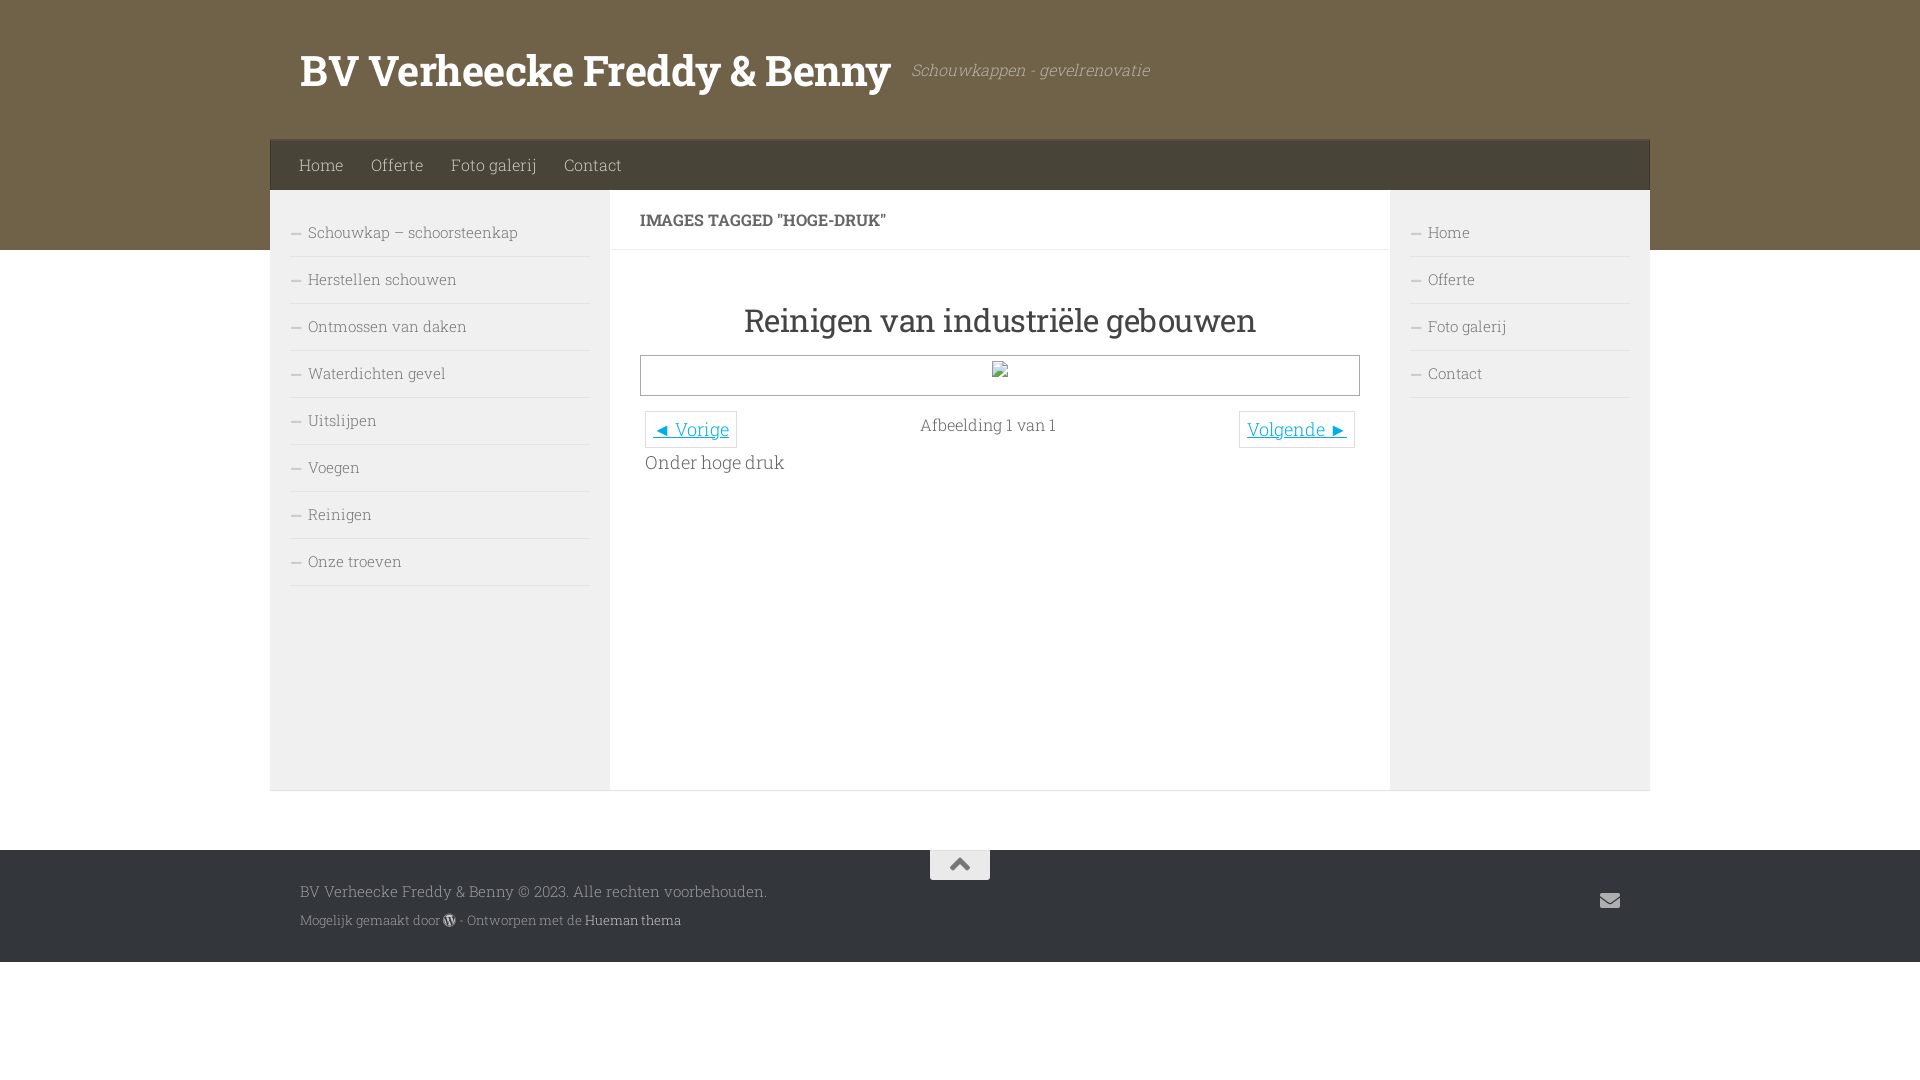 The height and width of the screenshot is (1080, 1920). What do you see at coordinates (596, 70) in the screenshot?
I see `BV Verheecke Freddy & Benny` at bounding box center [596, 70].